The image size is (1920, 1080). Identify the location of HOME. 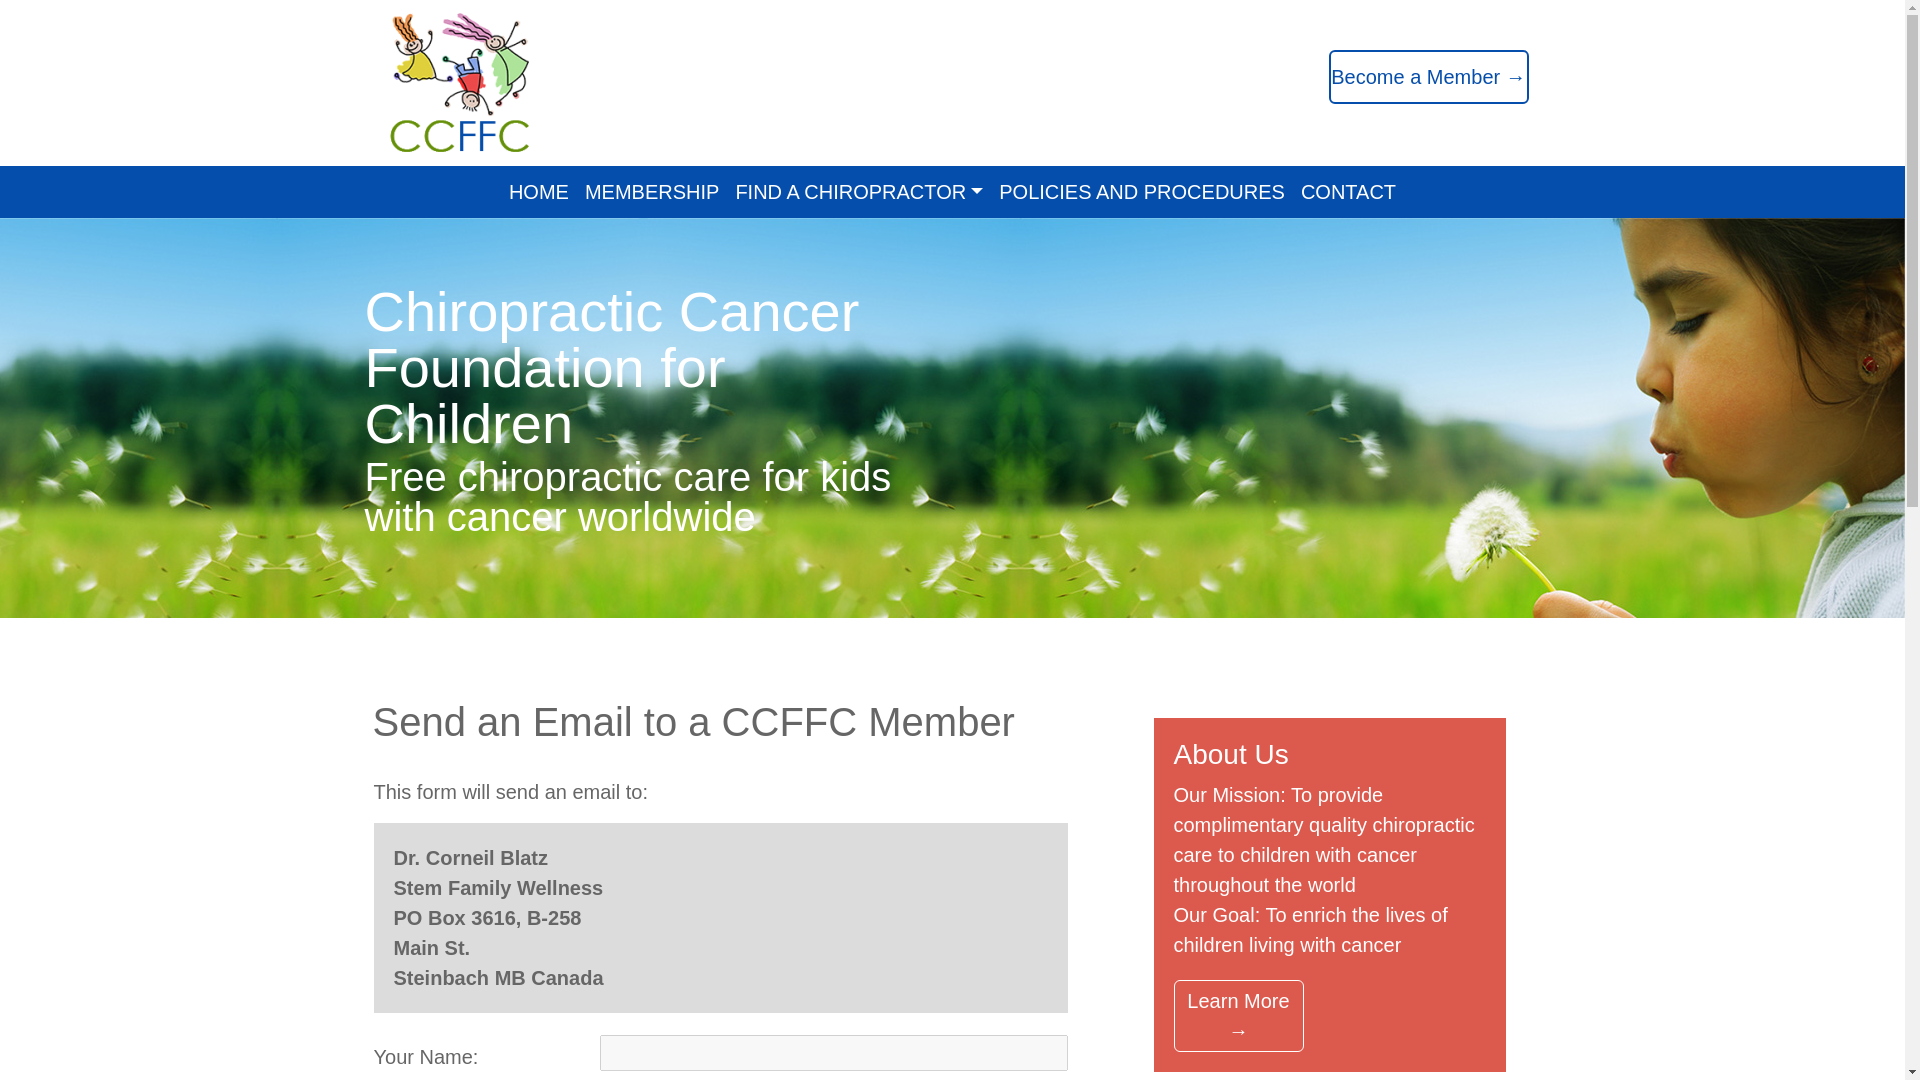
(539, 191).